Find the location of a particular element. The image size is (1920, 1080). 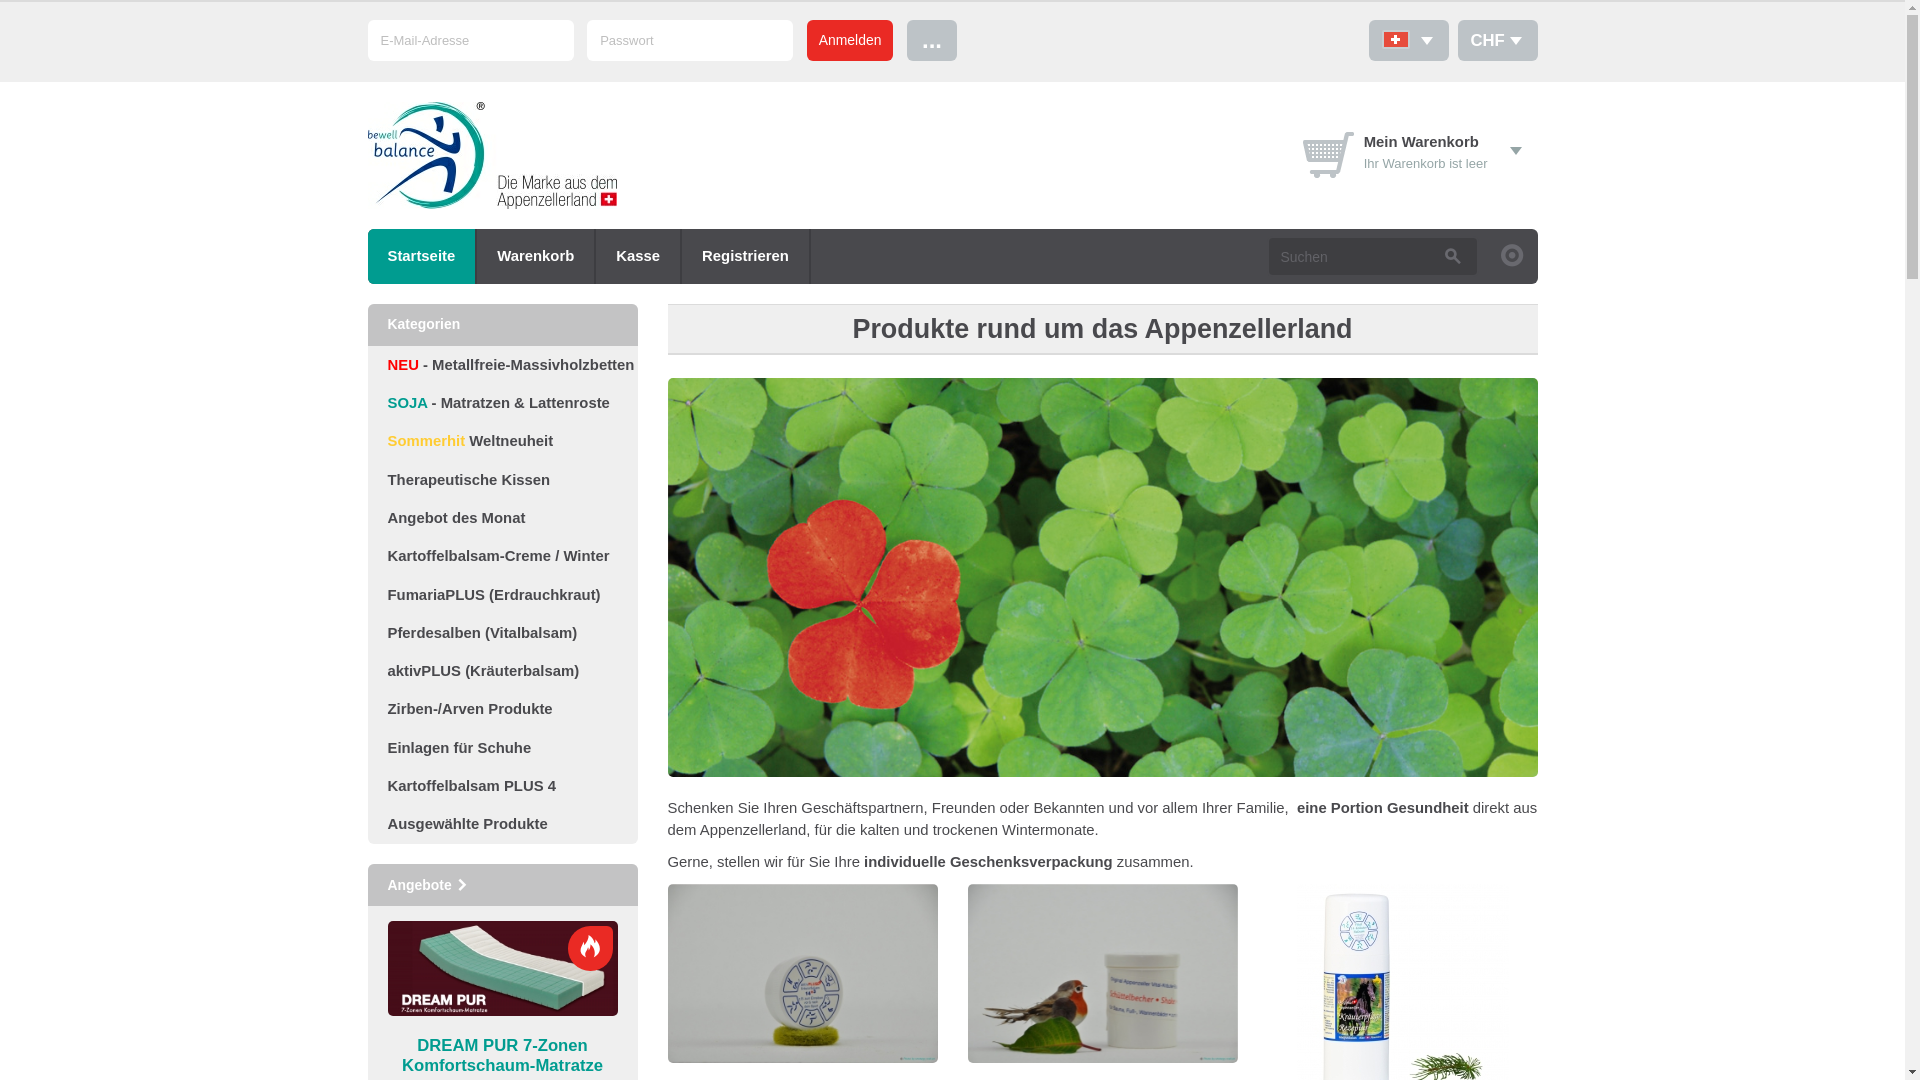

Warenkorb is located at coordinates (536, 256).